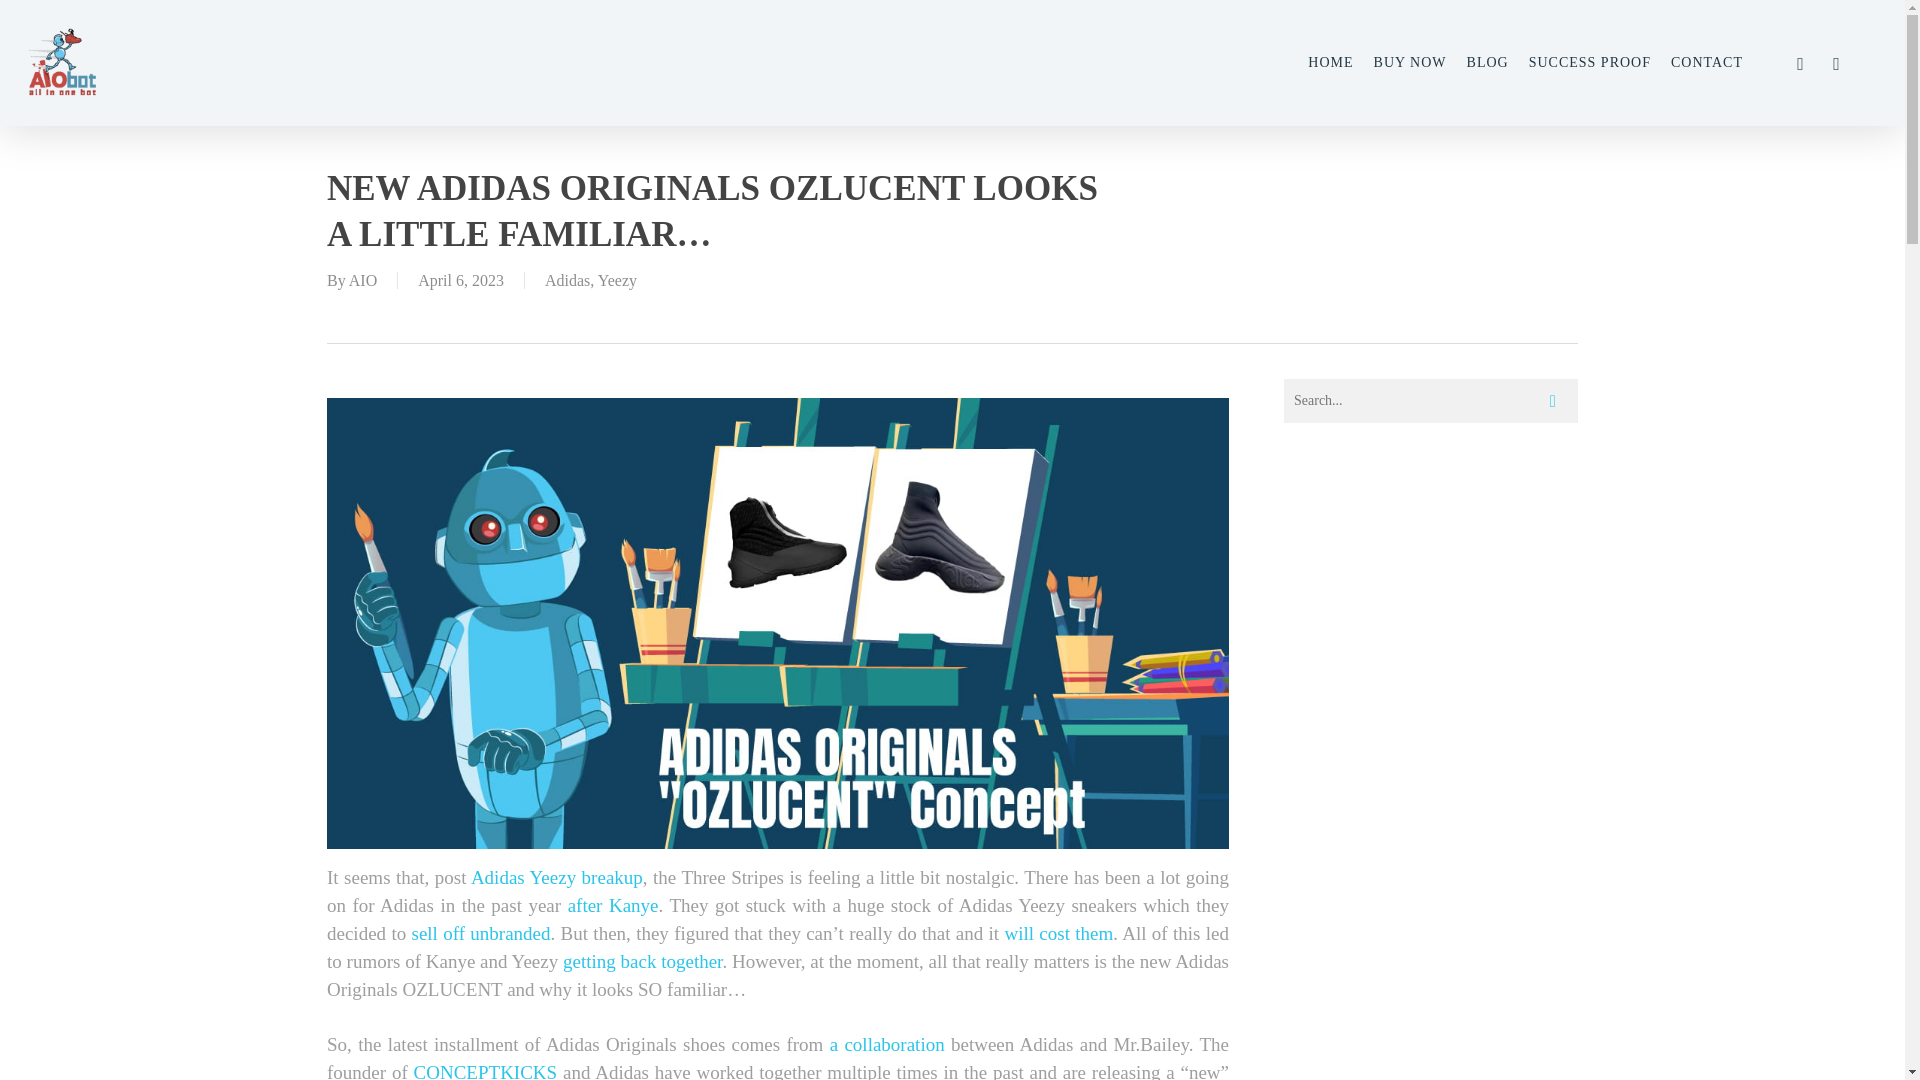 This screenshot has width=1920, height=1080. I want to click on Adidas, so click(567, 280).